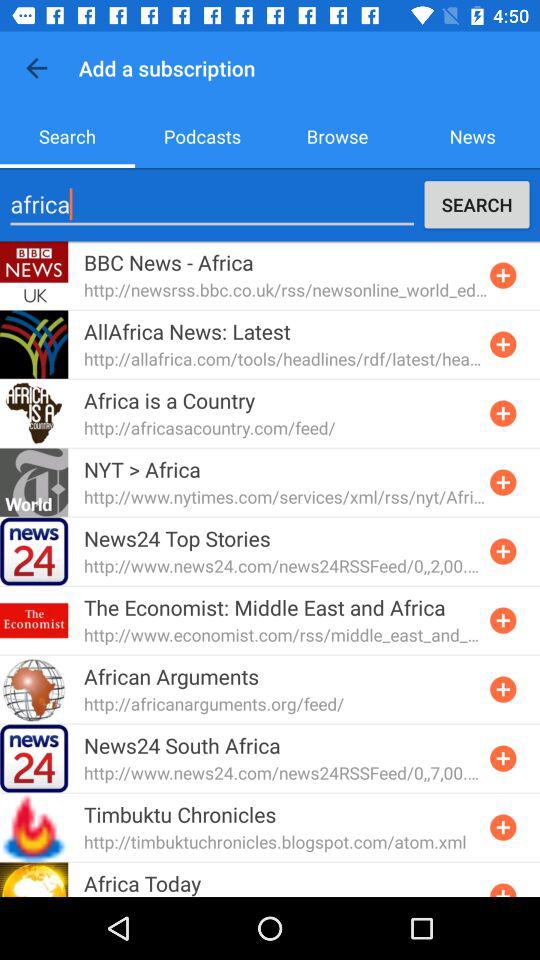  I want to click on add podcast, so click(503, 344).